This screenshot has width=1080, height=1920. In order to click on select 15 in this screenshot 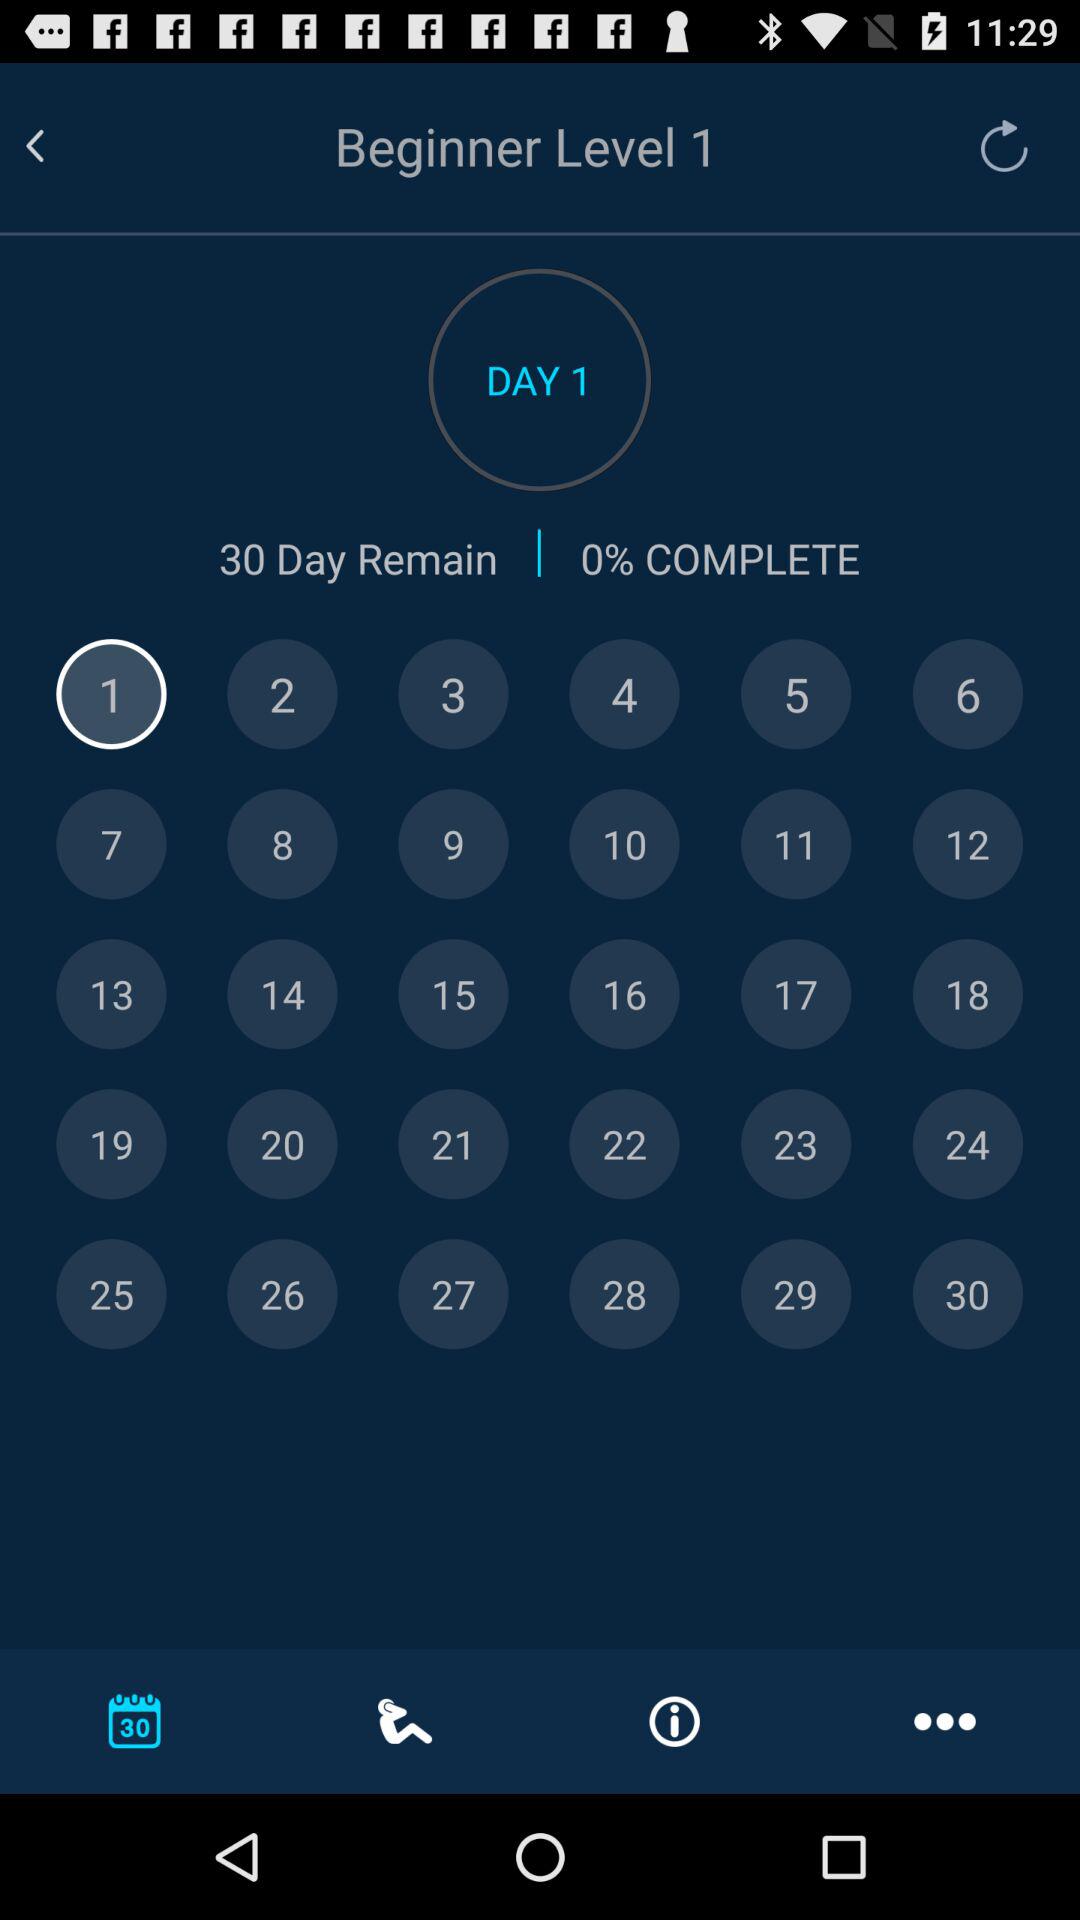, I will do `click(453, 994)`.